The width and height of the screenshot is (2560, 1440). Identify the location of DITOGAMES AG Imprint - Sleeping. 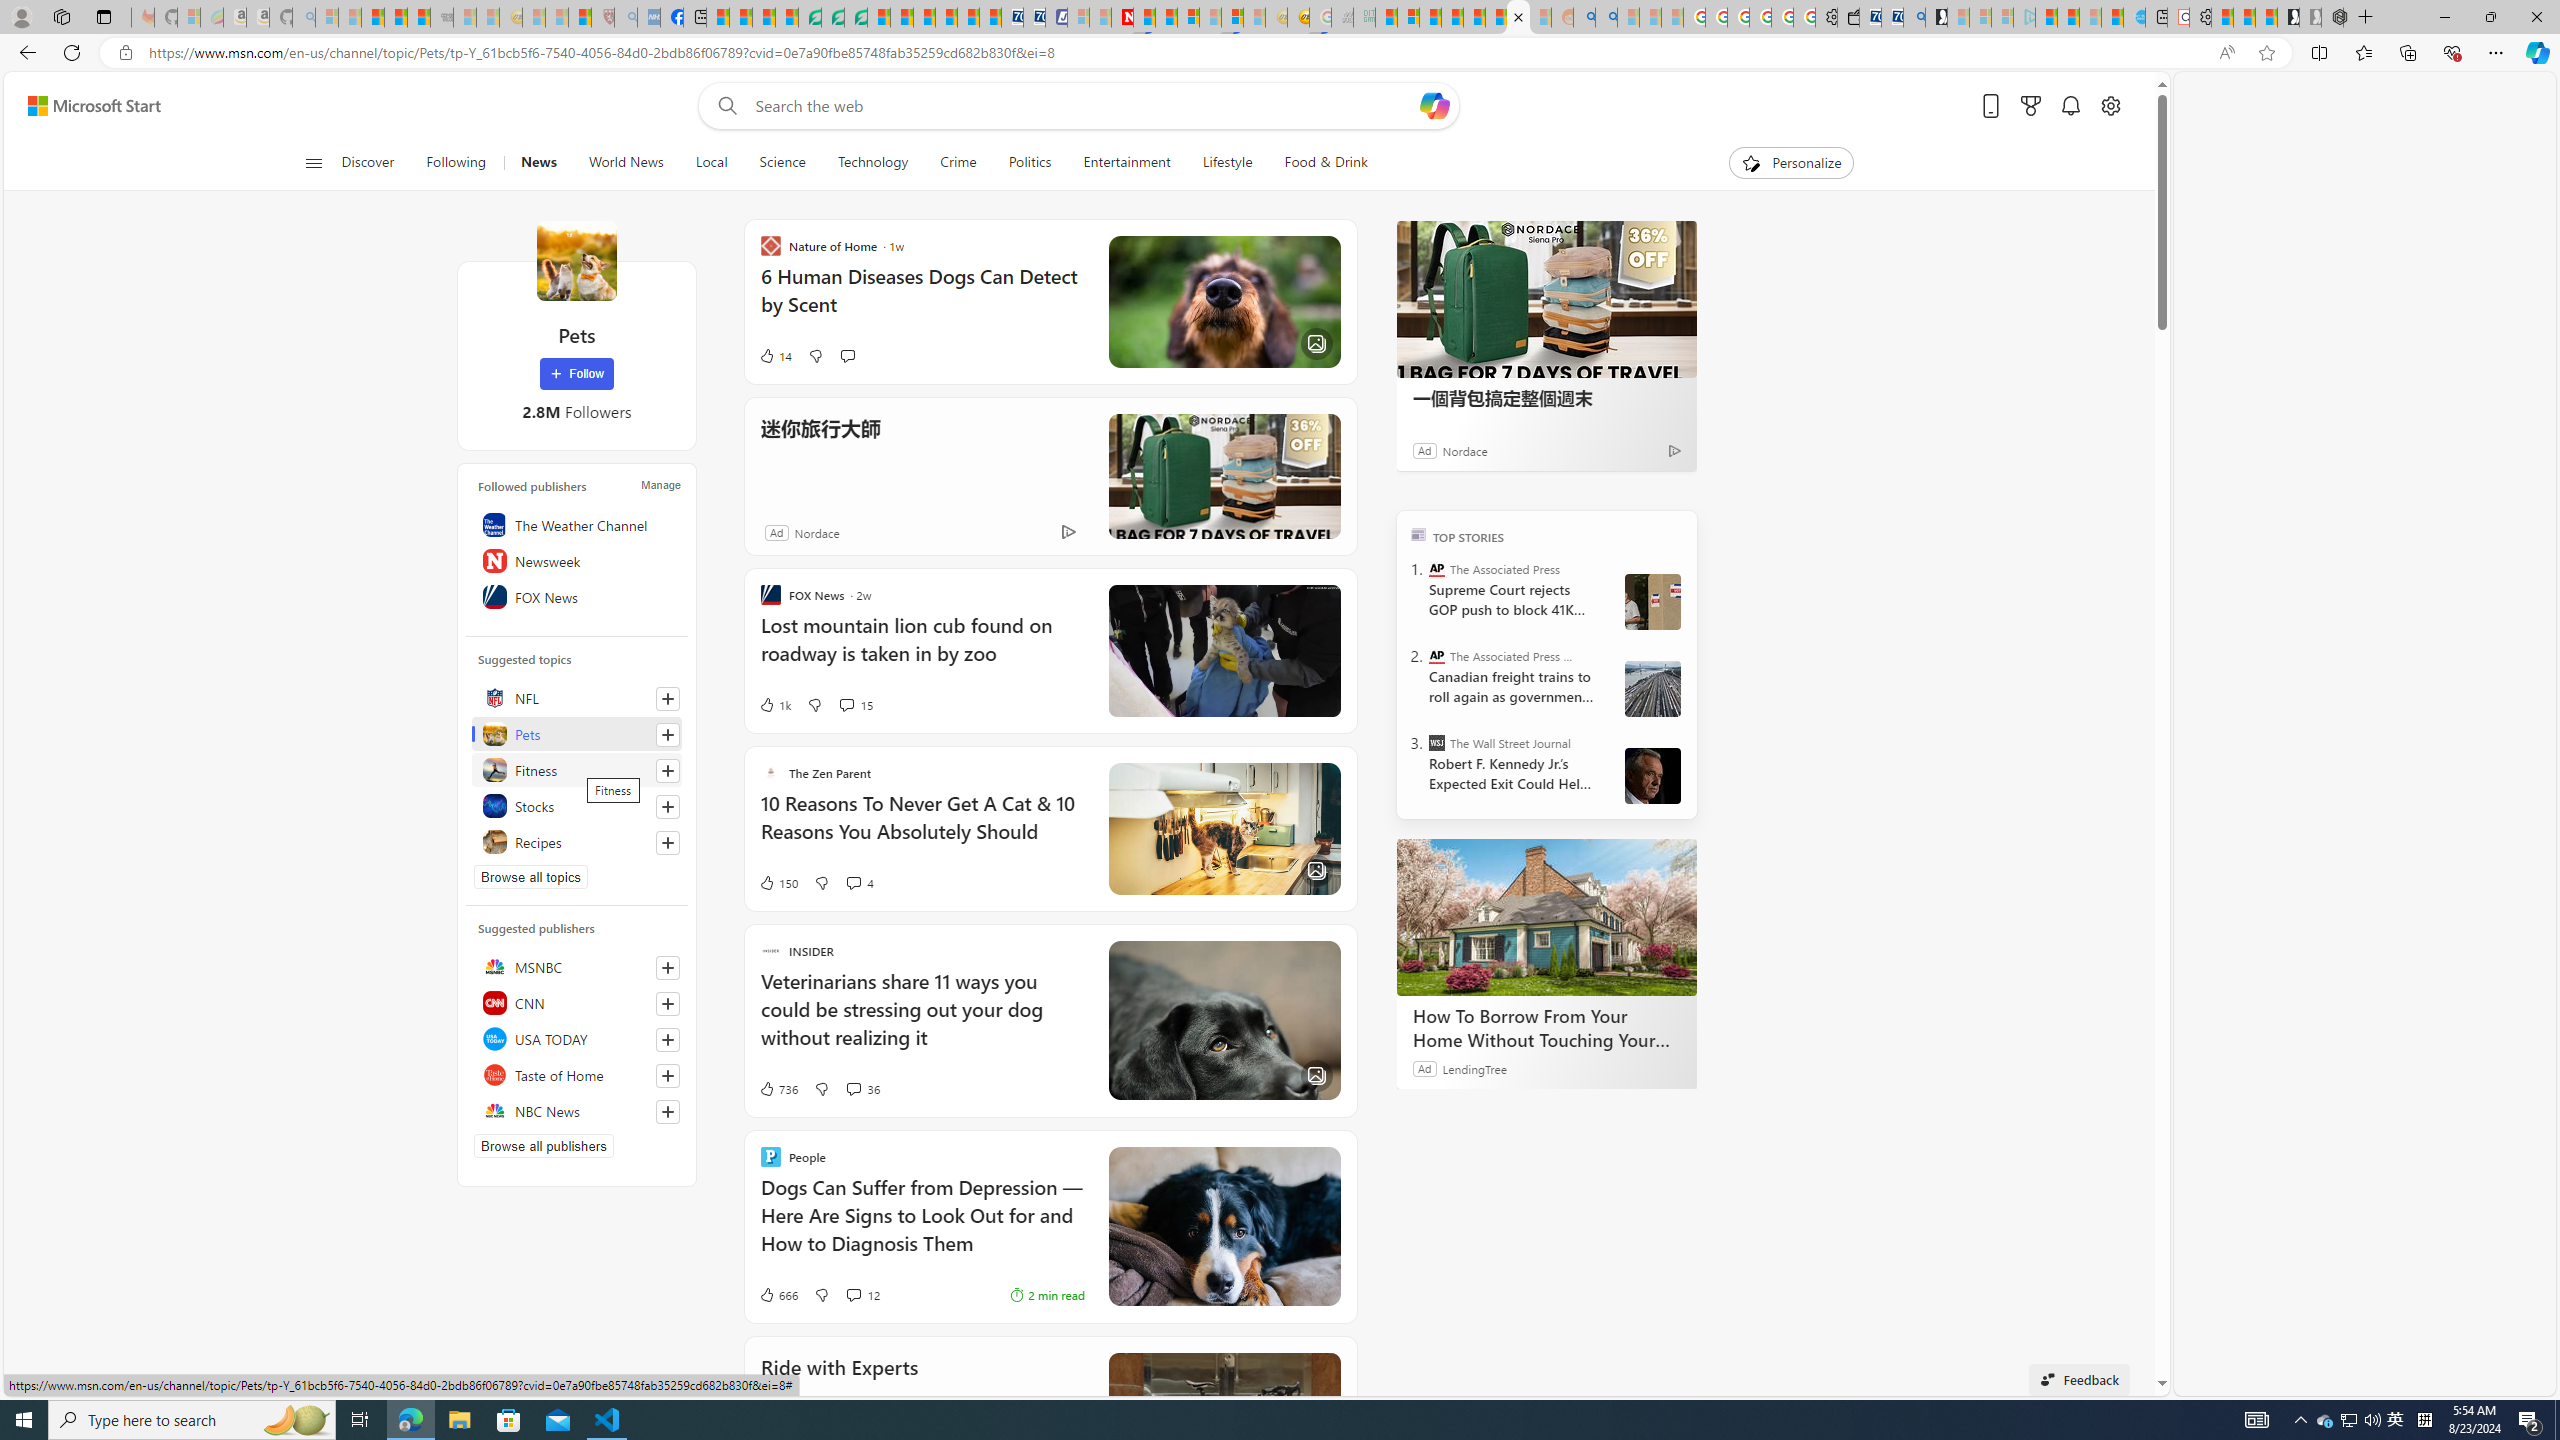
(1364, 17).